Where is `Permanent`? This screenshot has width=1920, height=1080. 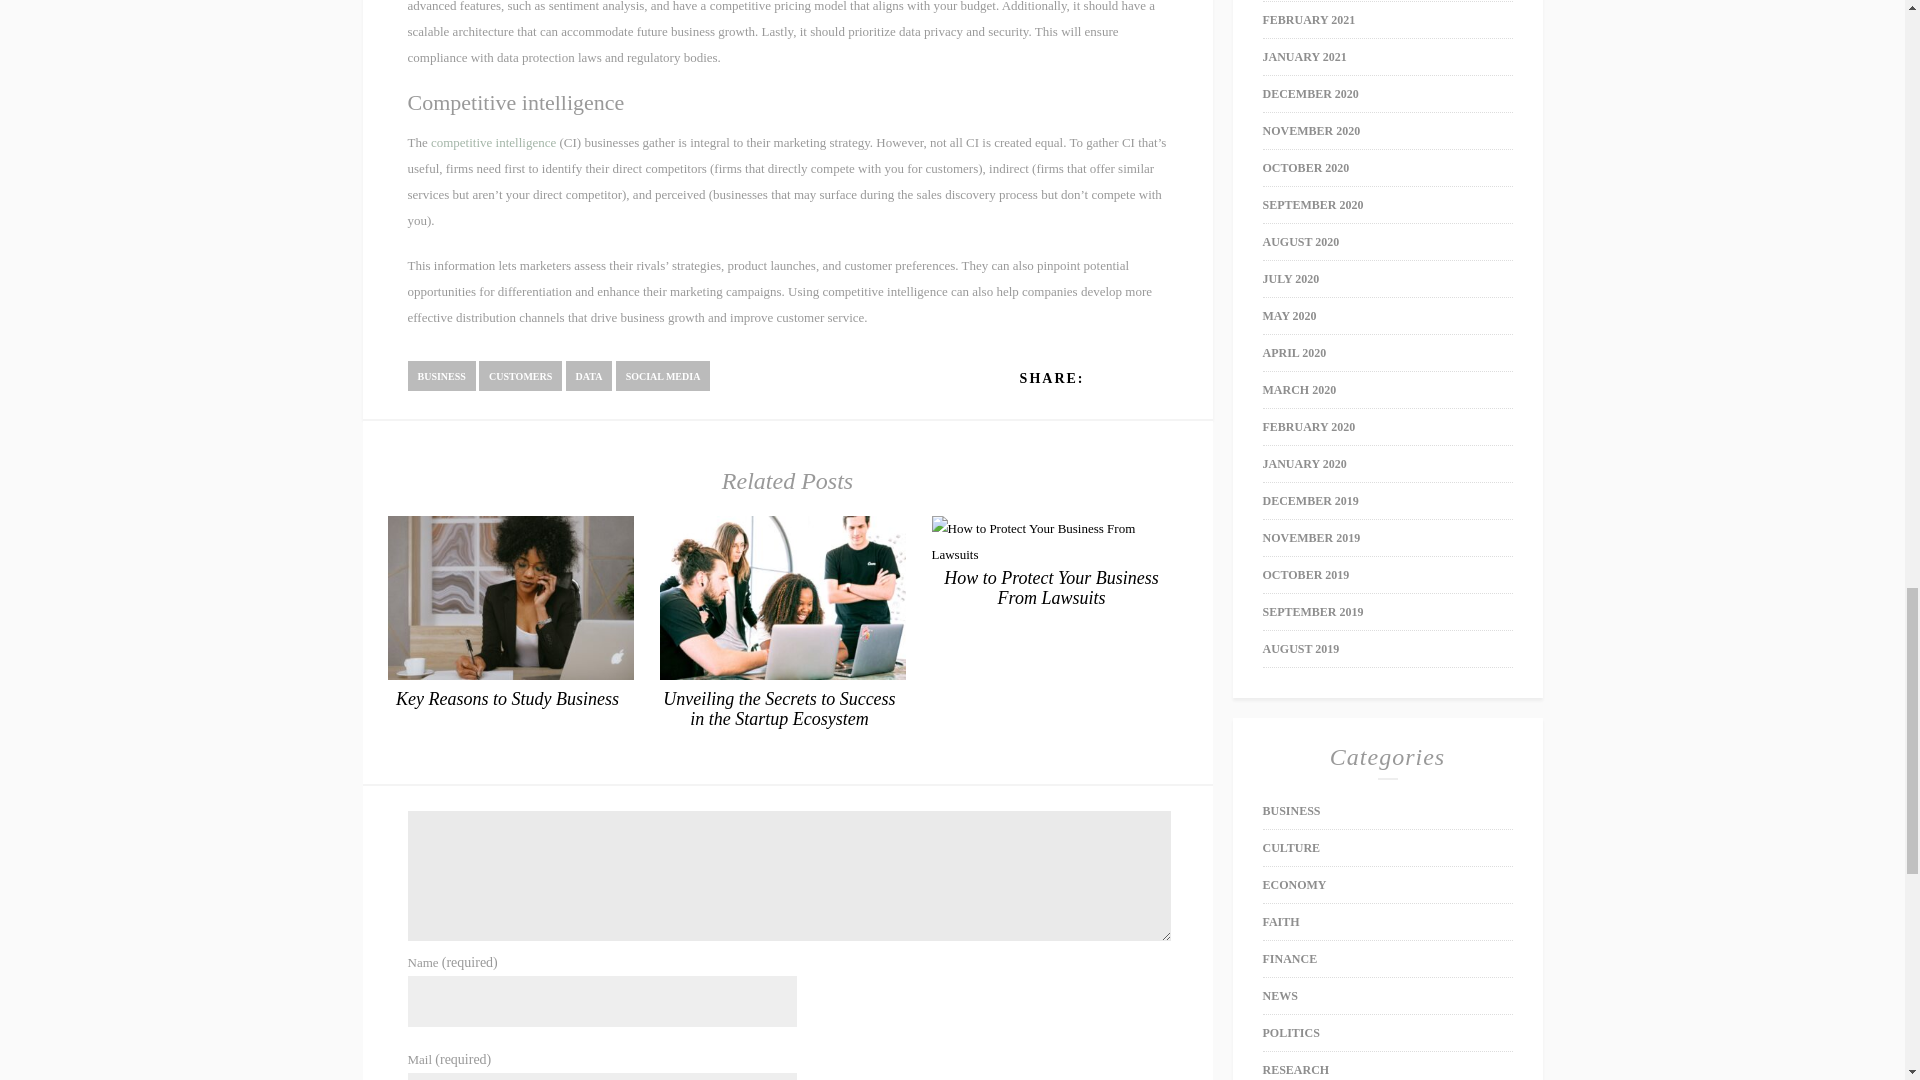
Permanent is located at coordinates (778, 709).